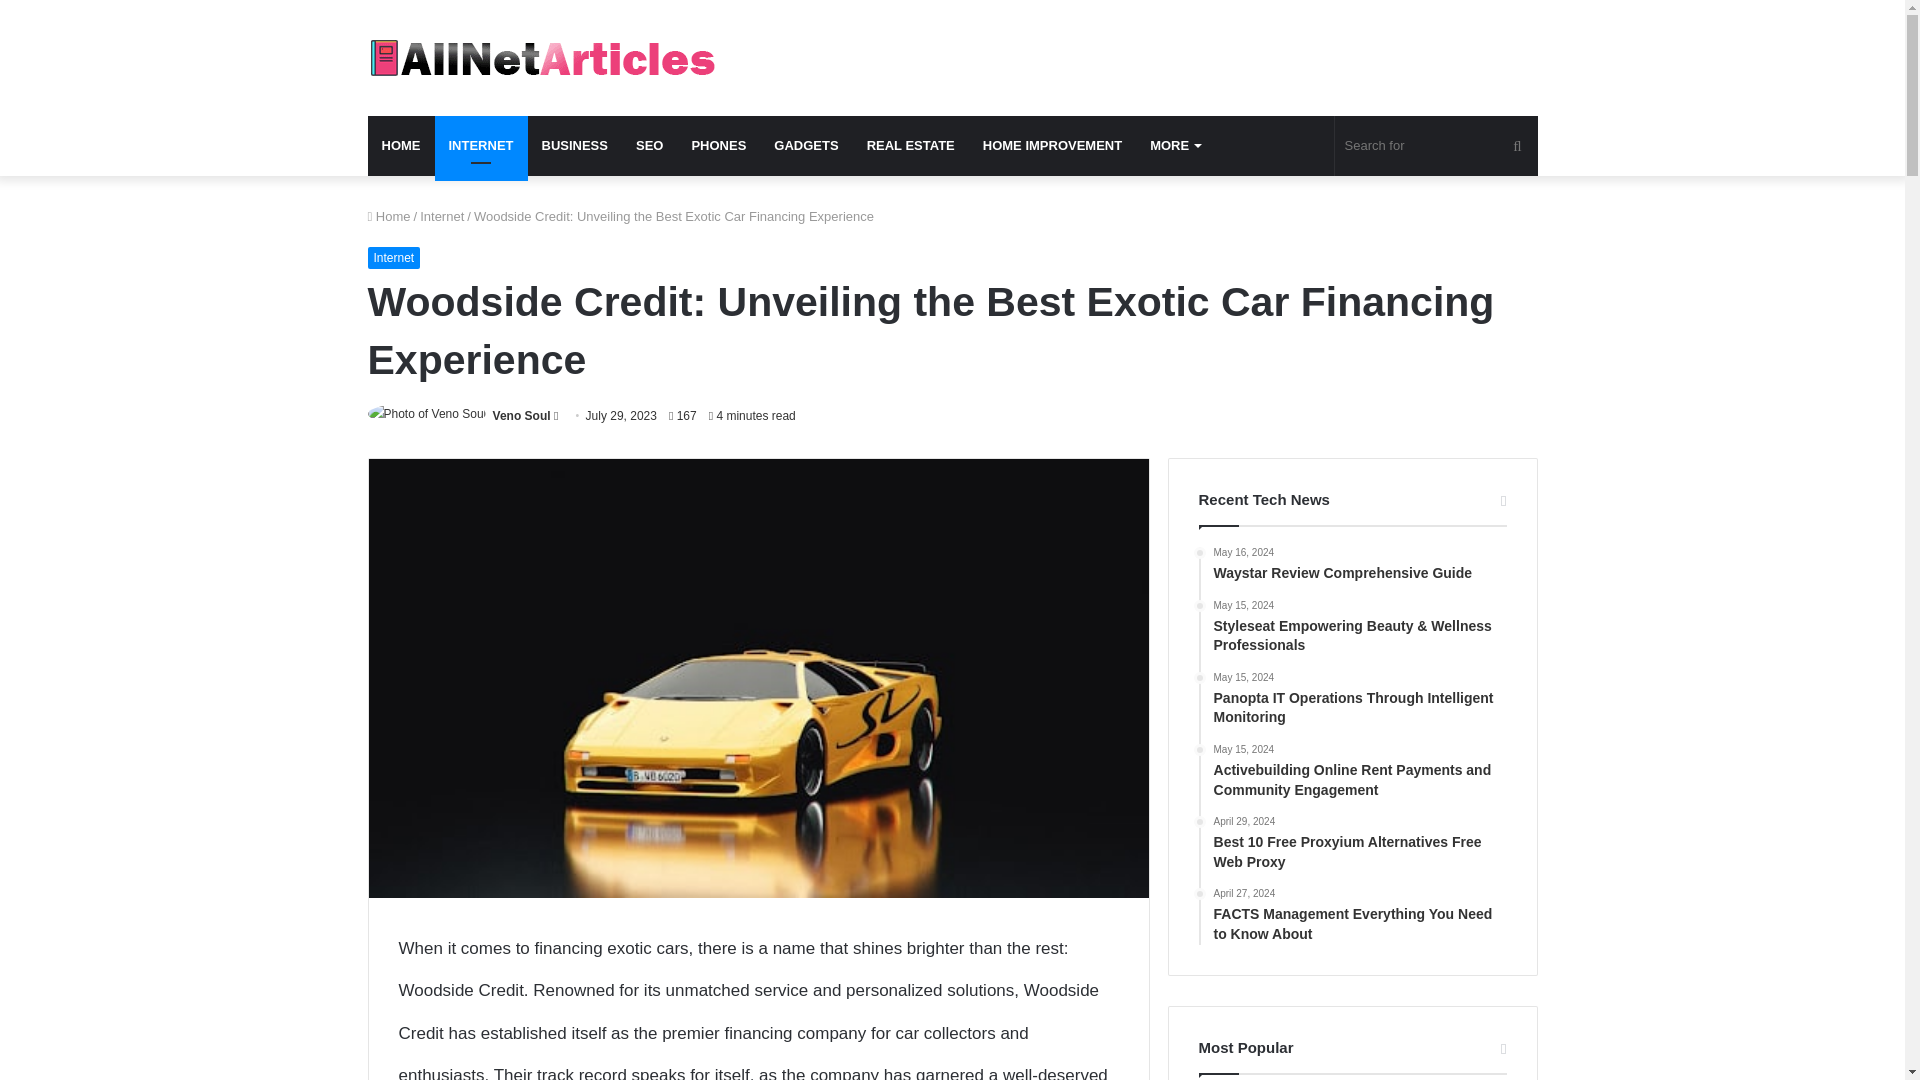 Image resolution: width=1920 pixels, height=1080 pixels. I want to click on MORE, so click(1174, 146).